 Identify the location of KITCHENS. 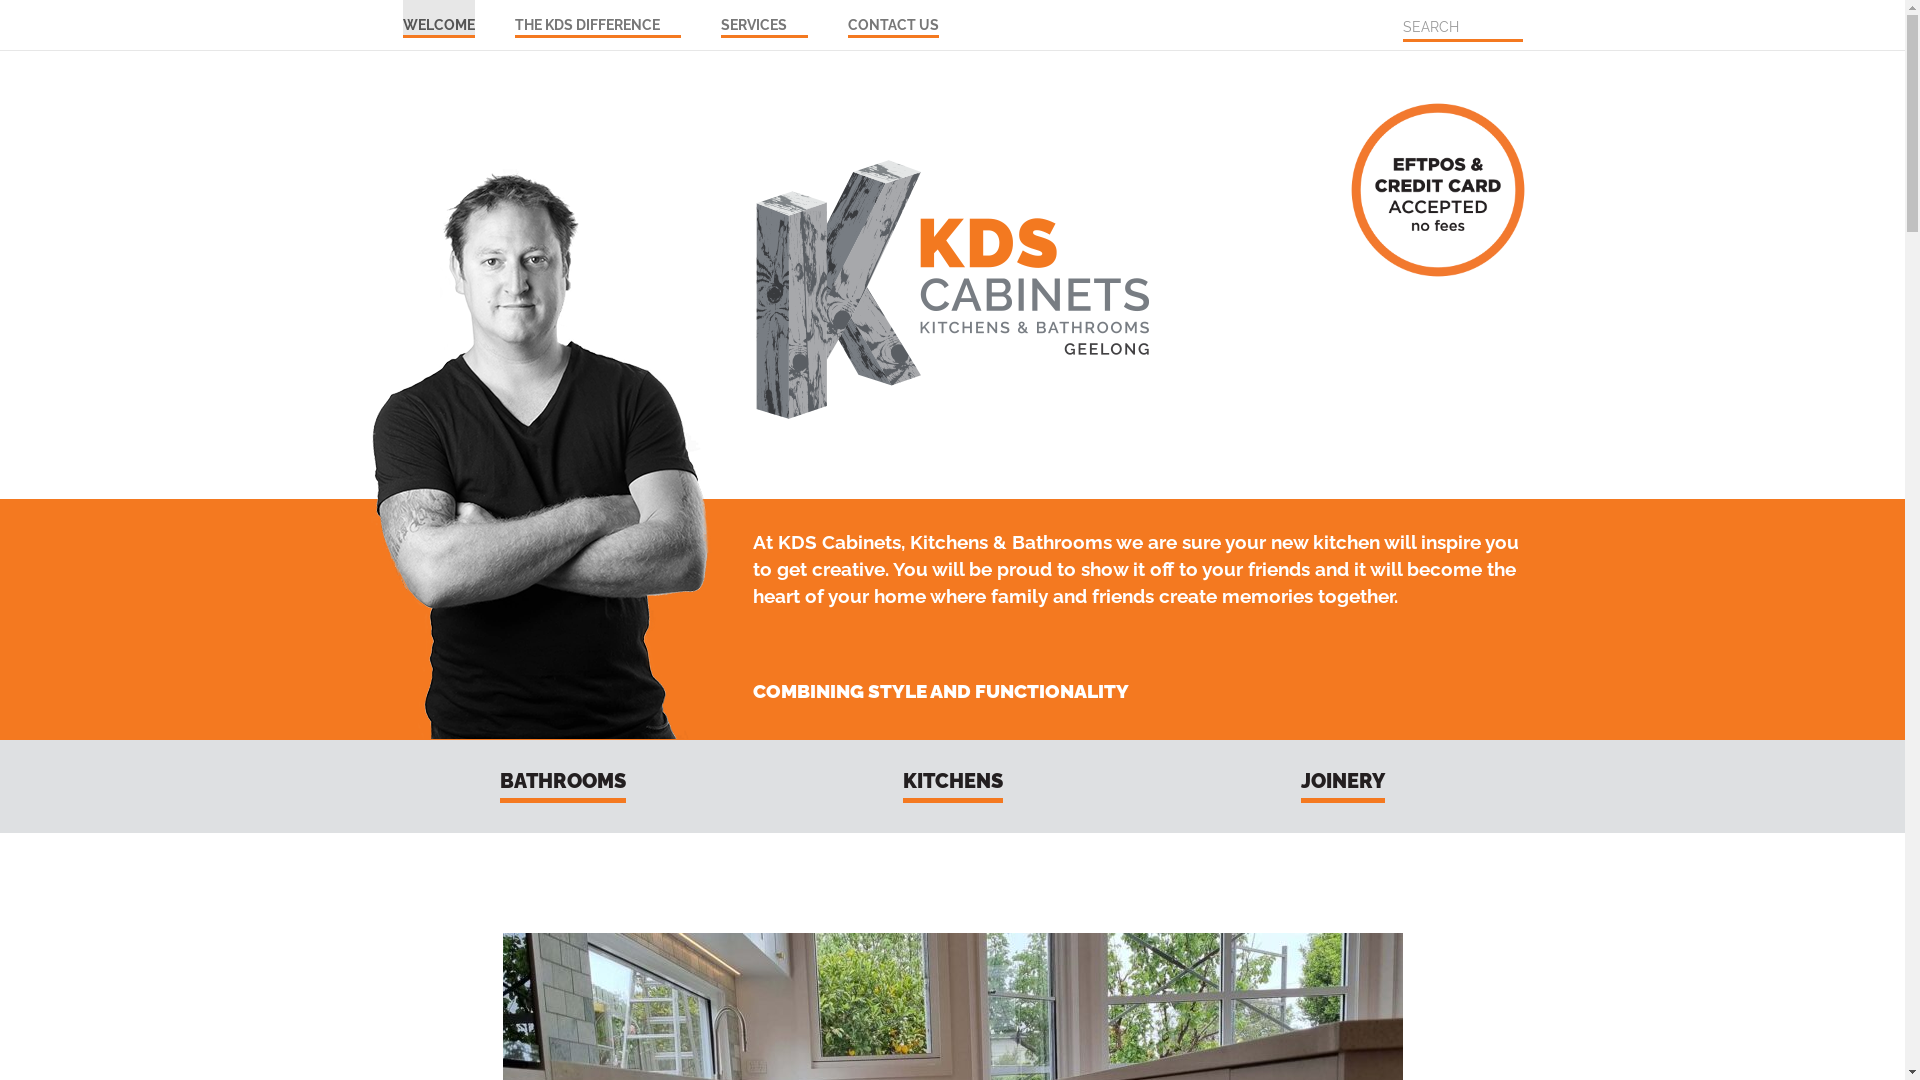
(952, 784).